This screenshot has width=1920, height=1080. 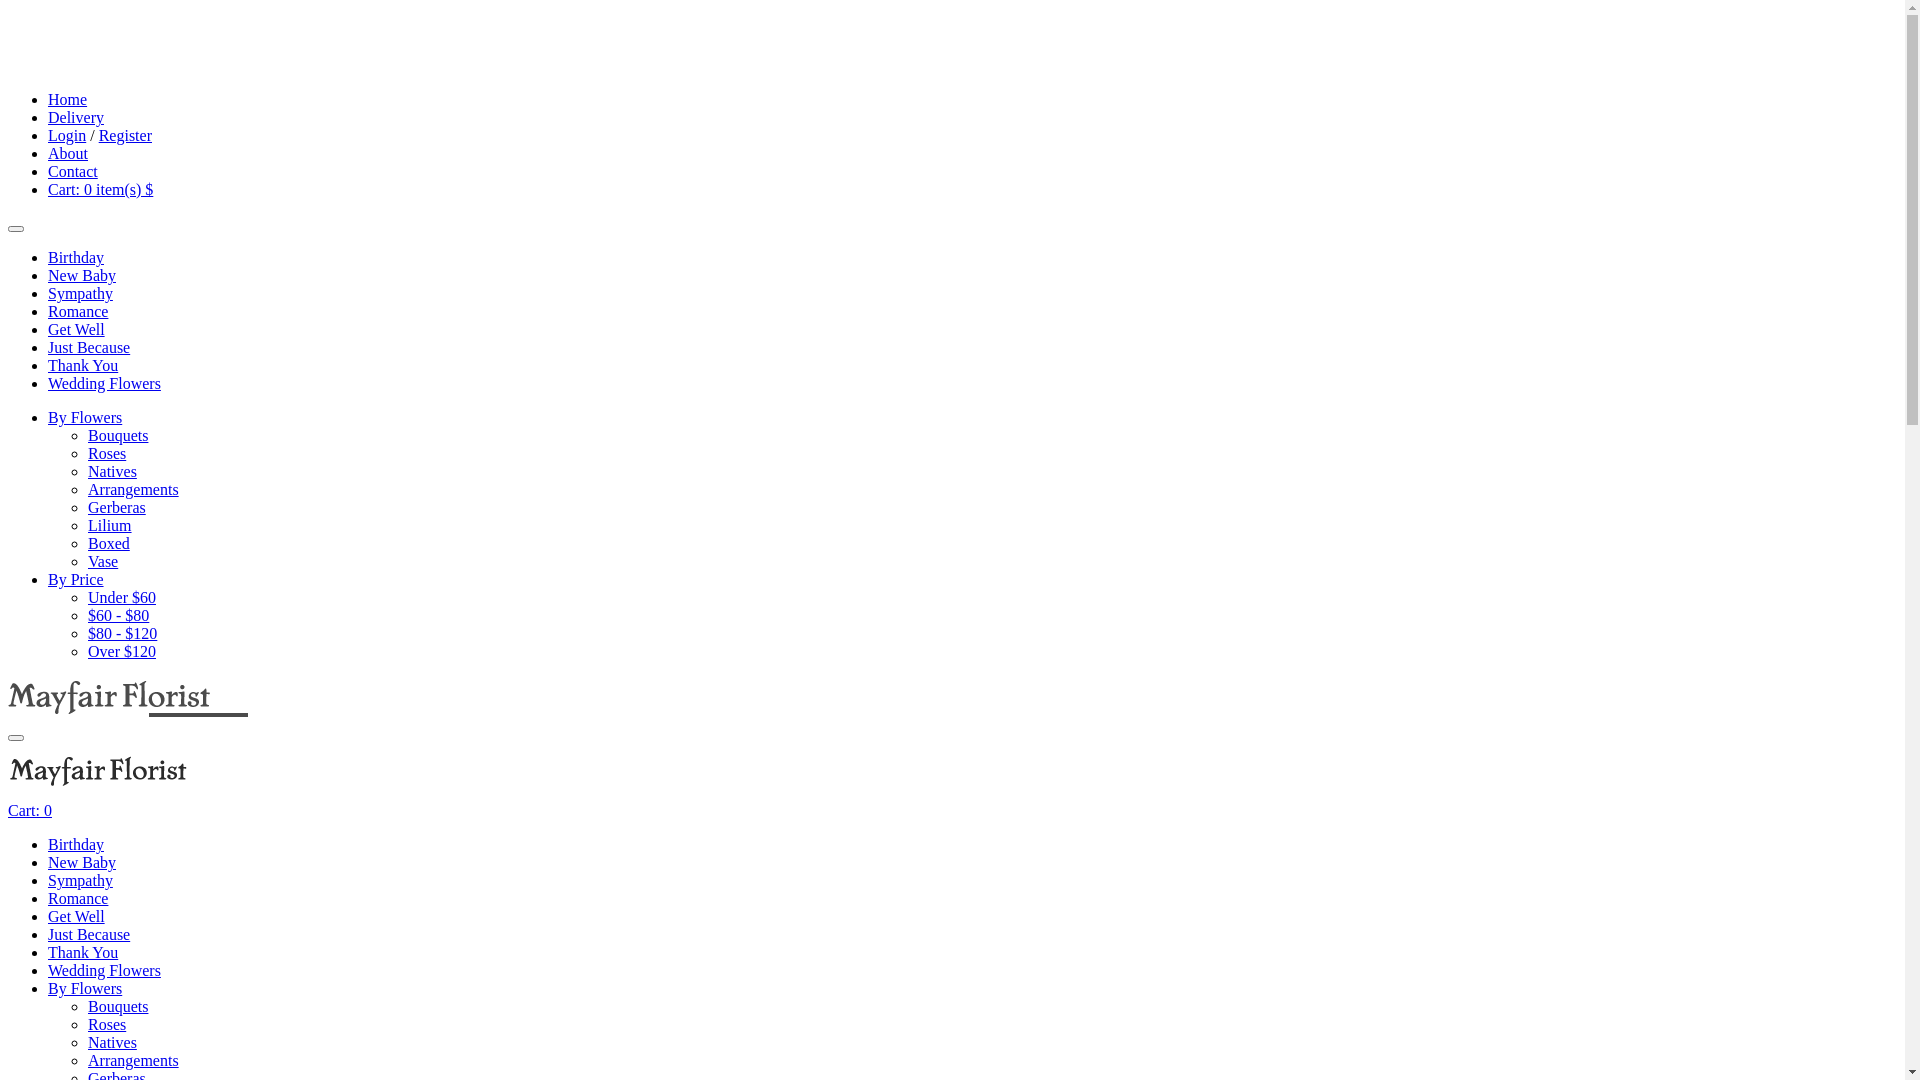 What do you see at coordinates (89, 348) in the screenshot?
I see `Just Because` at bounding box center [89, 348].